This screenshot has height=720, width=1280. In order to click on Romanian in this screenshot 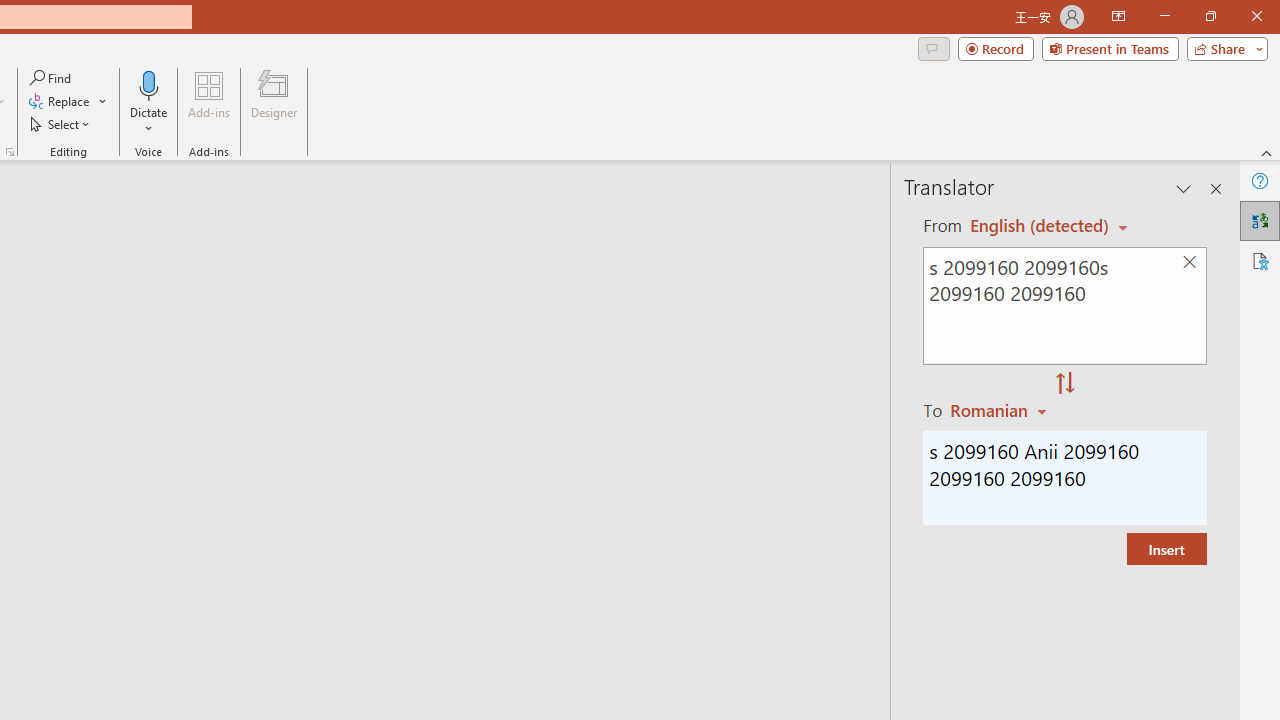, I will do `click(1001, 410)`.